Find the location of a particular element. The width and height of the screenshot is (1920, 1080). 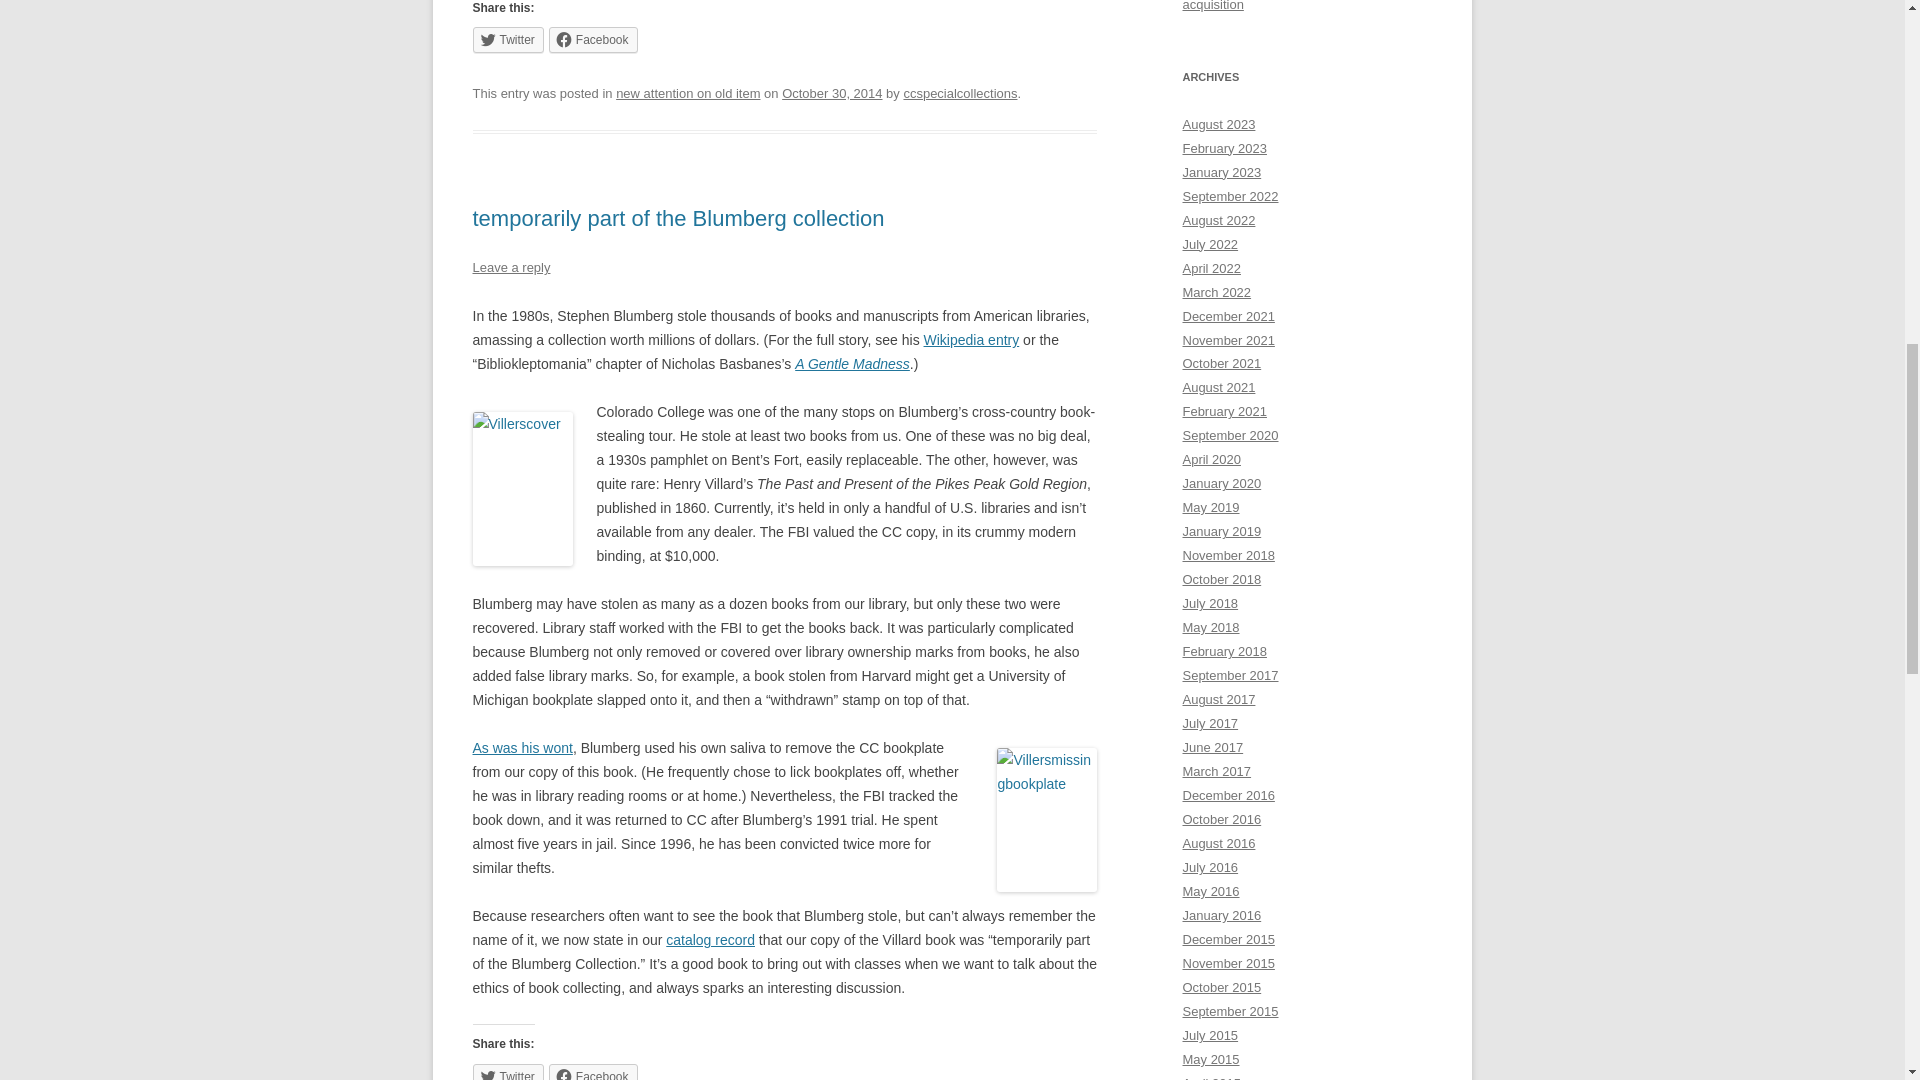

catalog record is located at coordinates (710, 940).